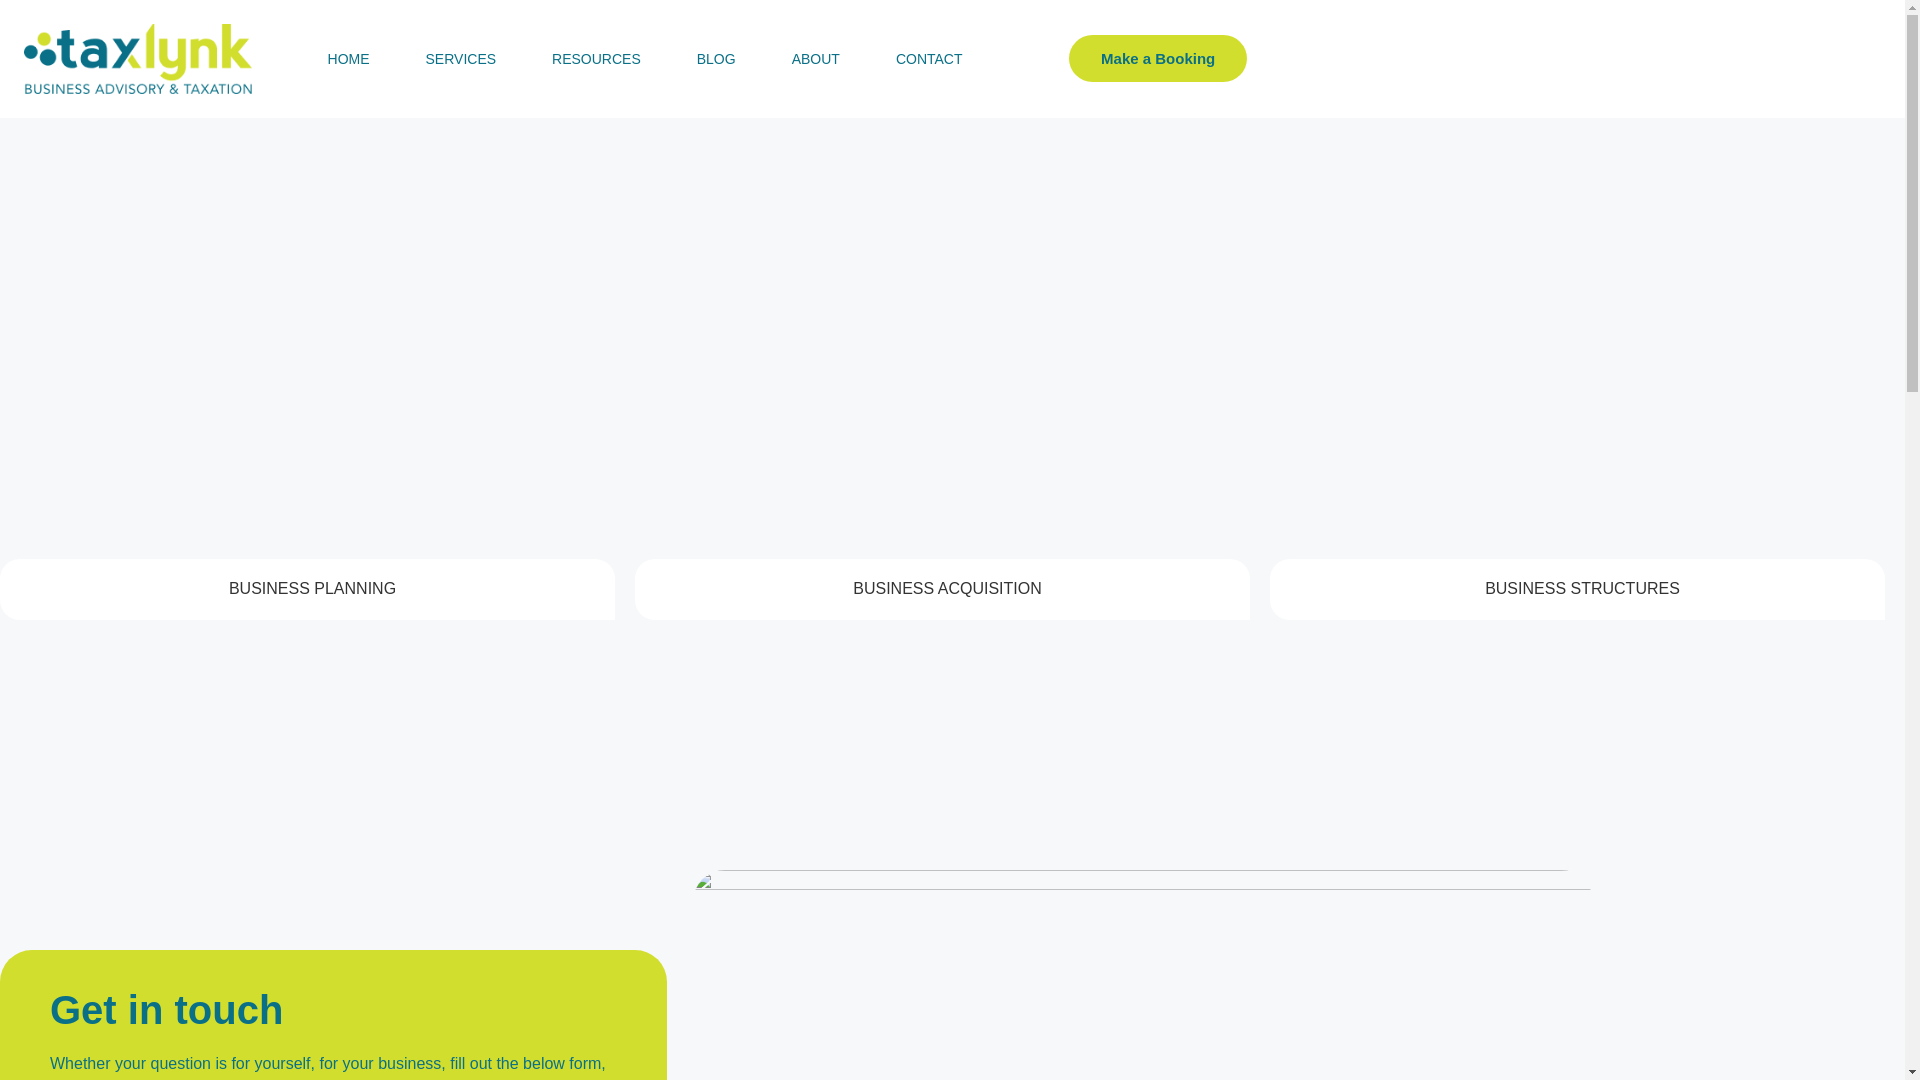 This screenshot has height=1080, width=1920. What do you see at coordinates (928, 58) in the screenshot?
I see `CONTACT` at bounding box center [928, 58].